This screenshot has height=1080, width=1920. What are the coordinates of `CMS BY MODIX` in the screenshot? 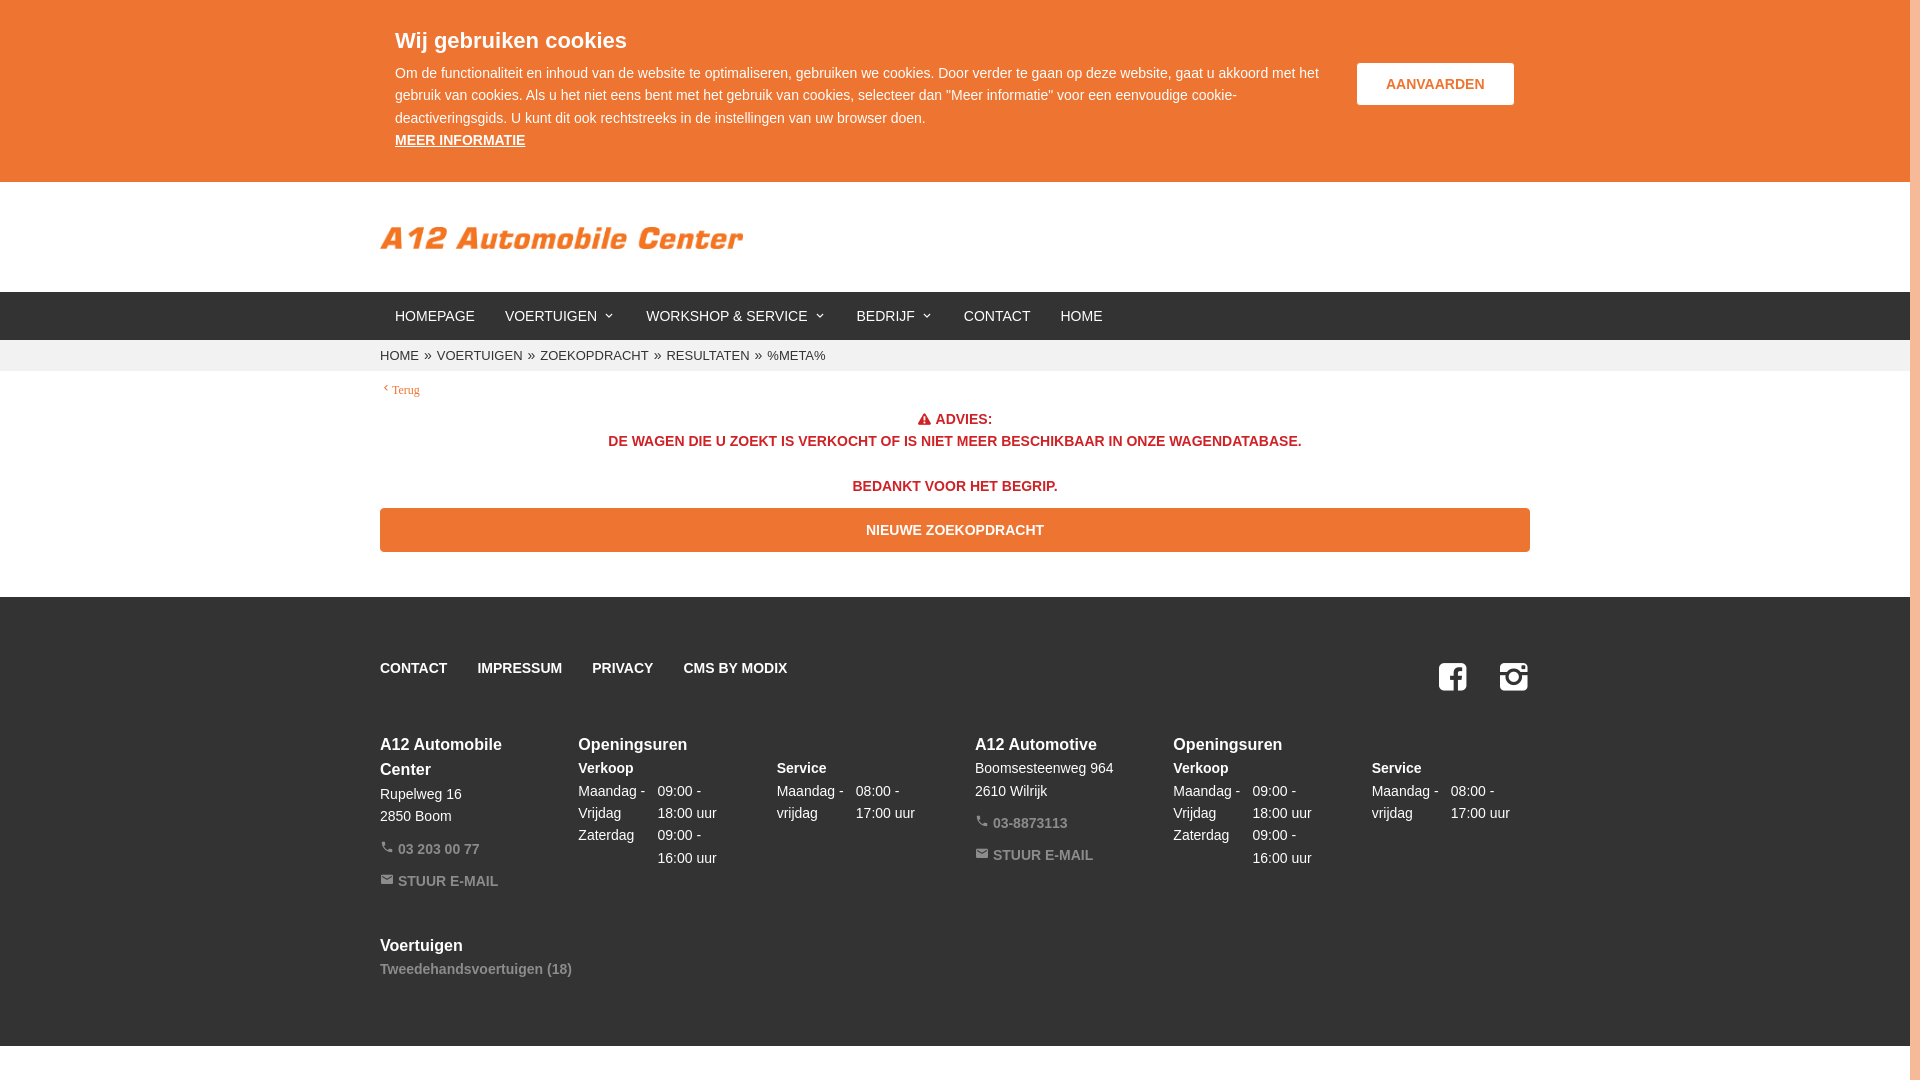 It's located at (735, 668).